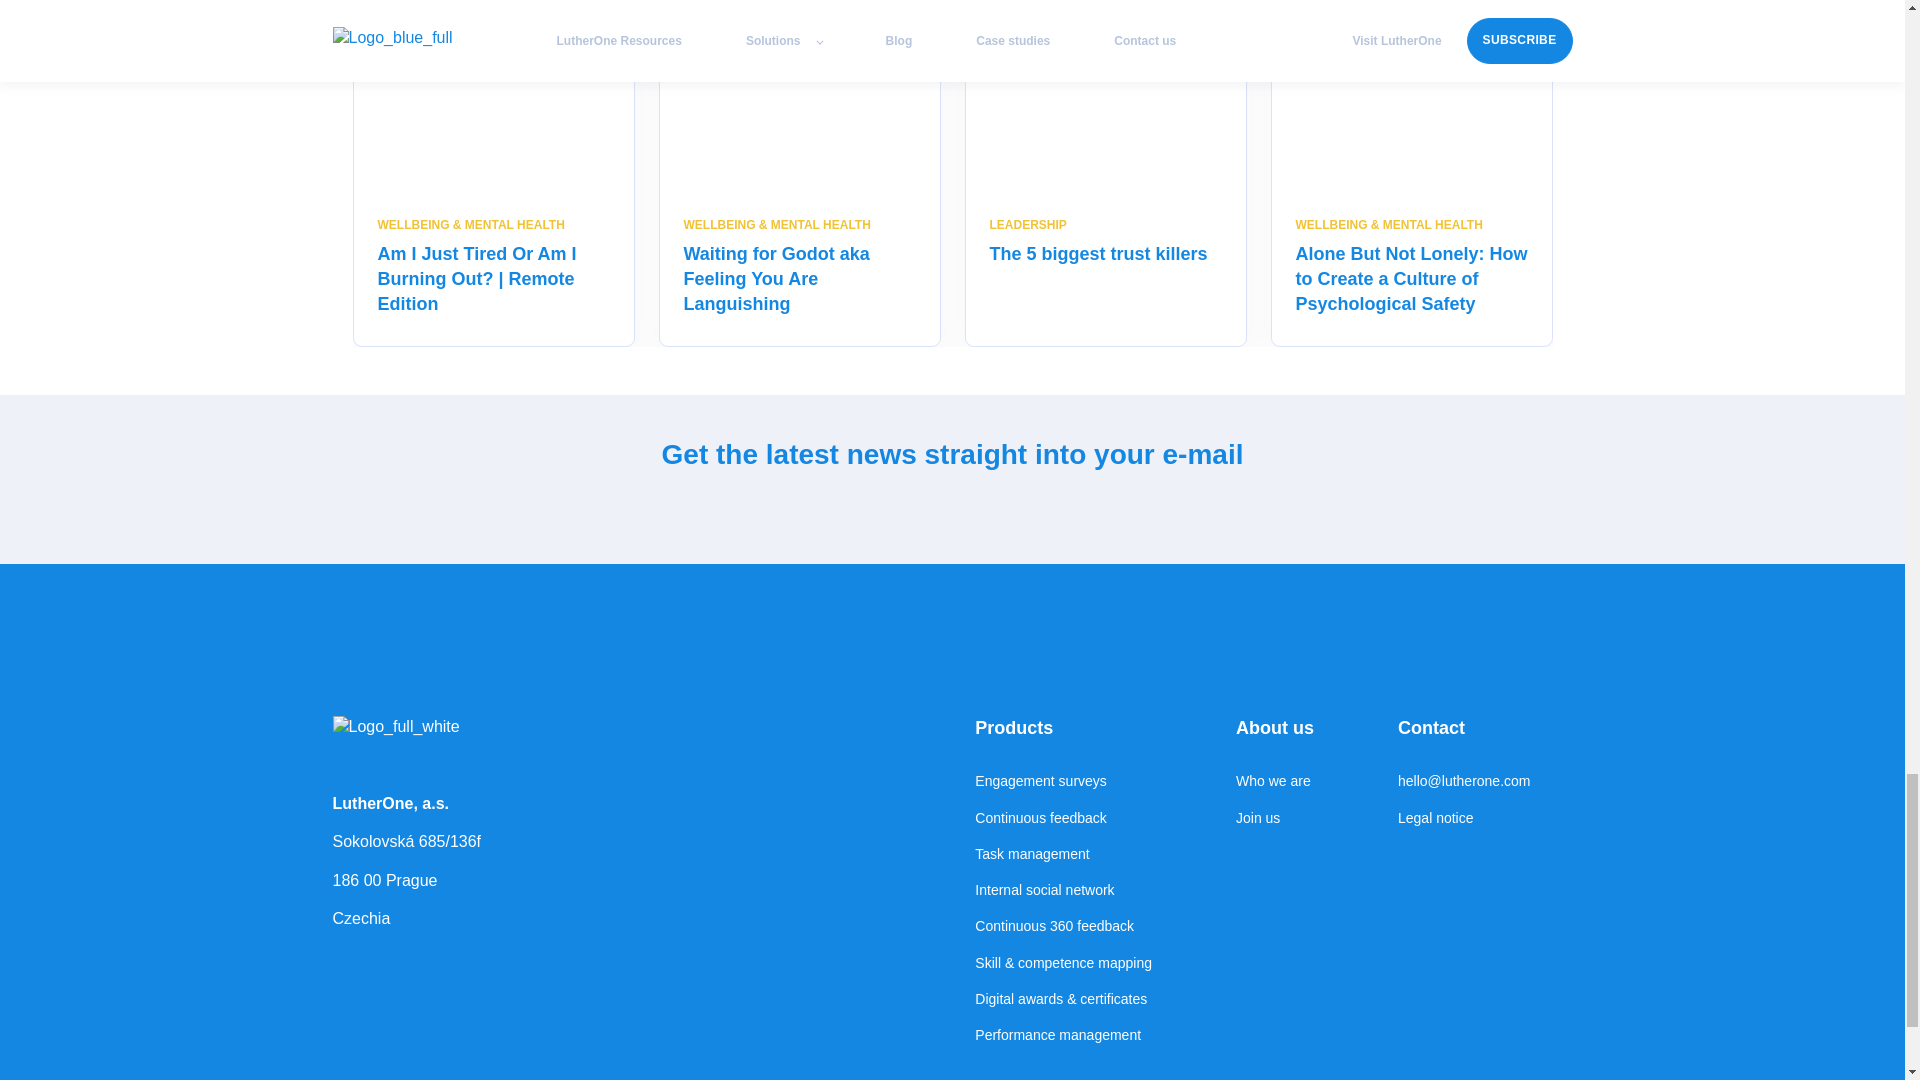 The height and width of the screenshot is (1080, 1920). Describe the element at coordinates (776, 279) in the screenshot. I see `Waiting for Godot aka Feeling You Are Languishing` at that location.